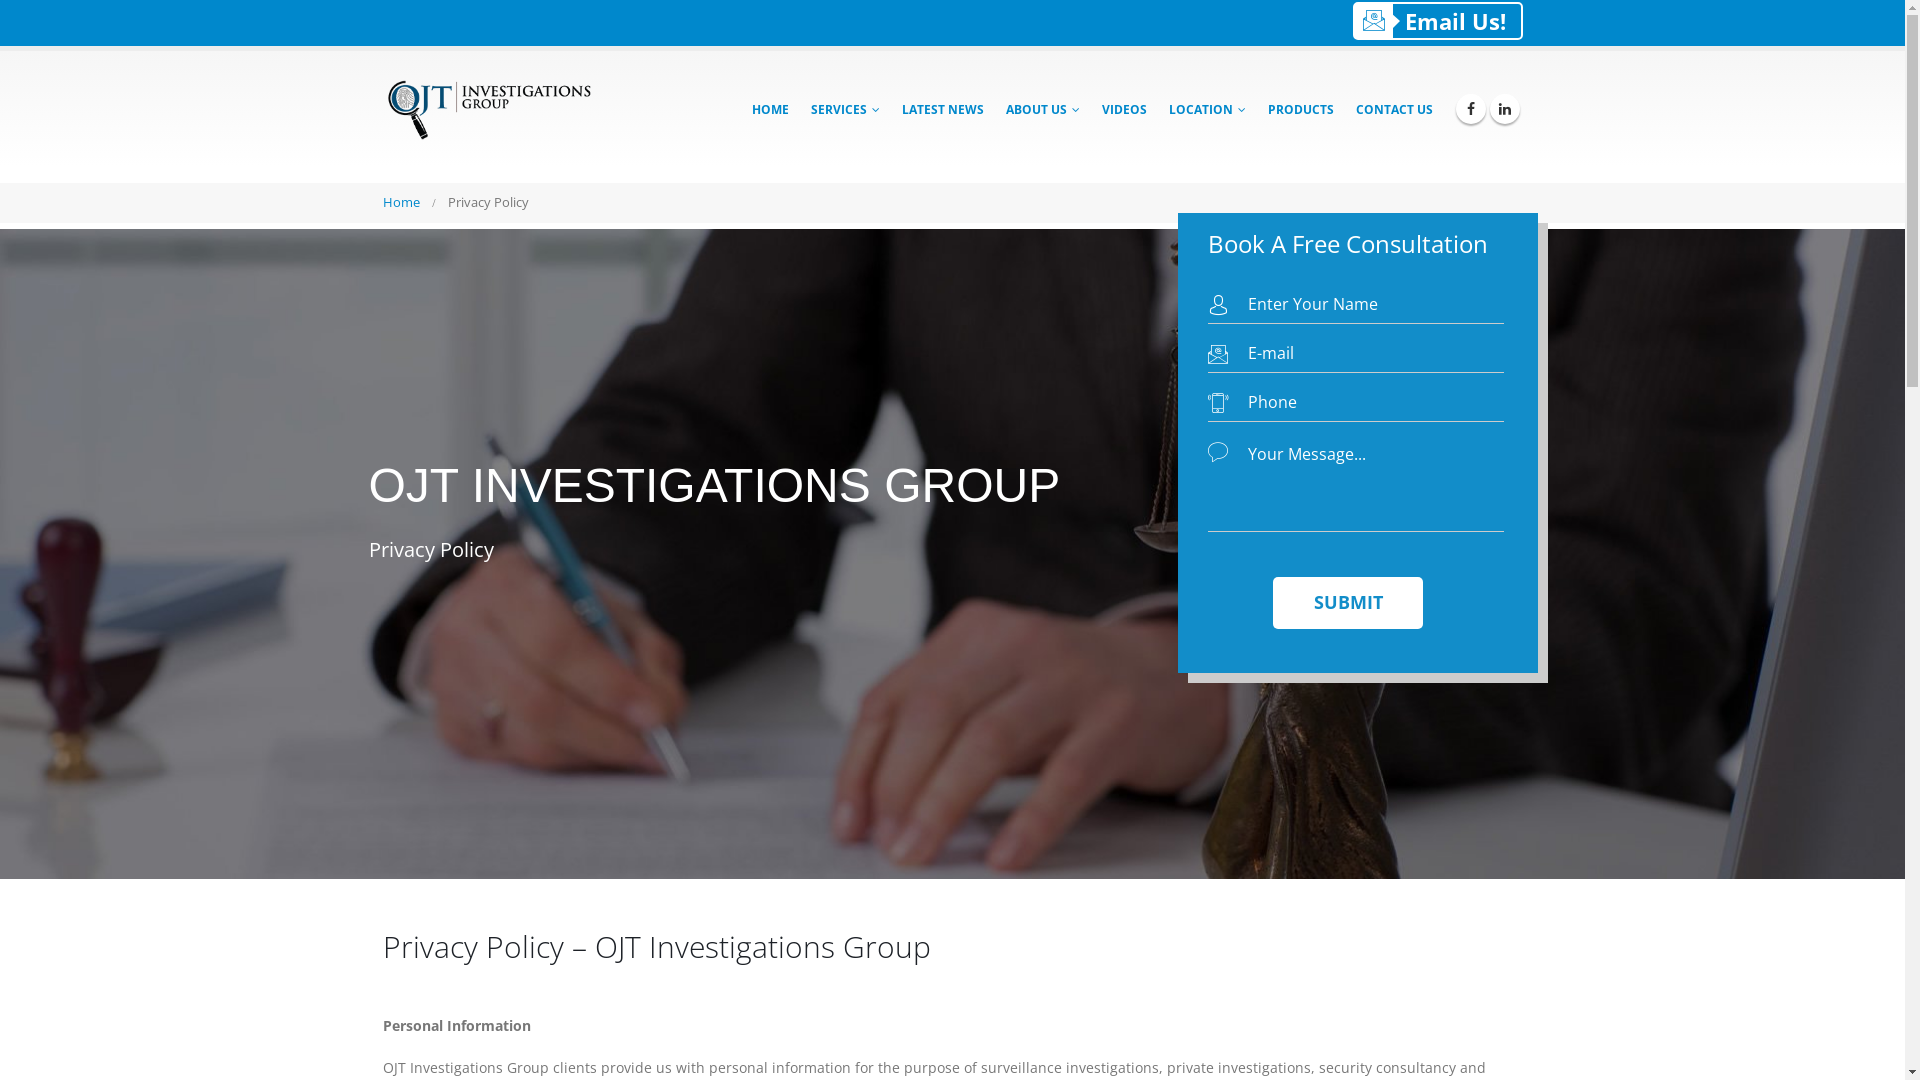 This screenshot has height=1080, width=1920. I want to click on ABOUT US, so click(1043, 110).